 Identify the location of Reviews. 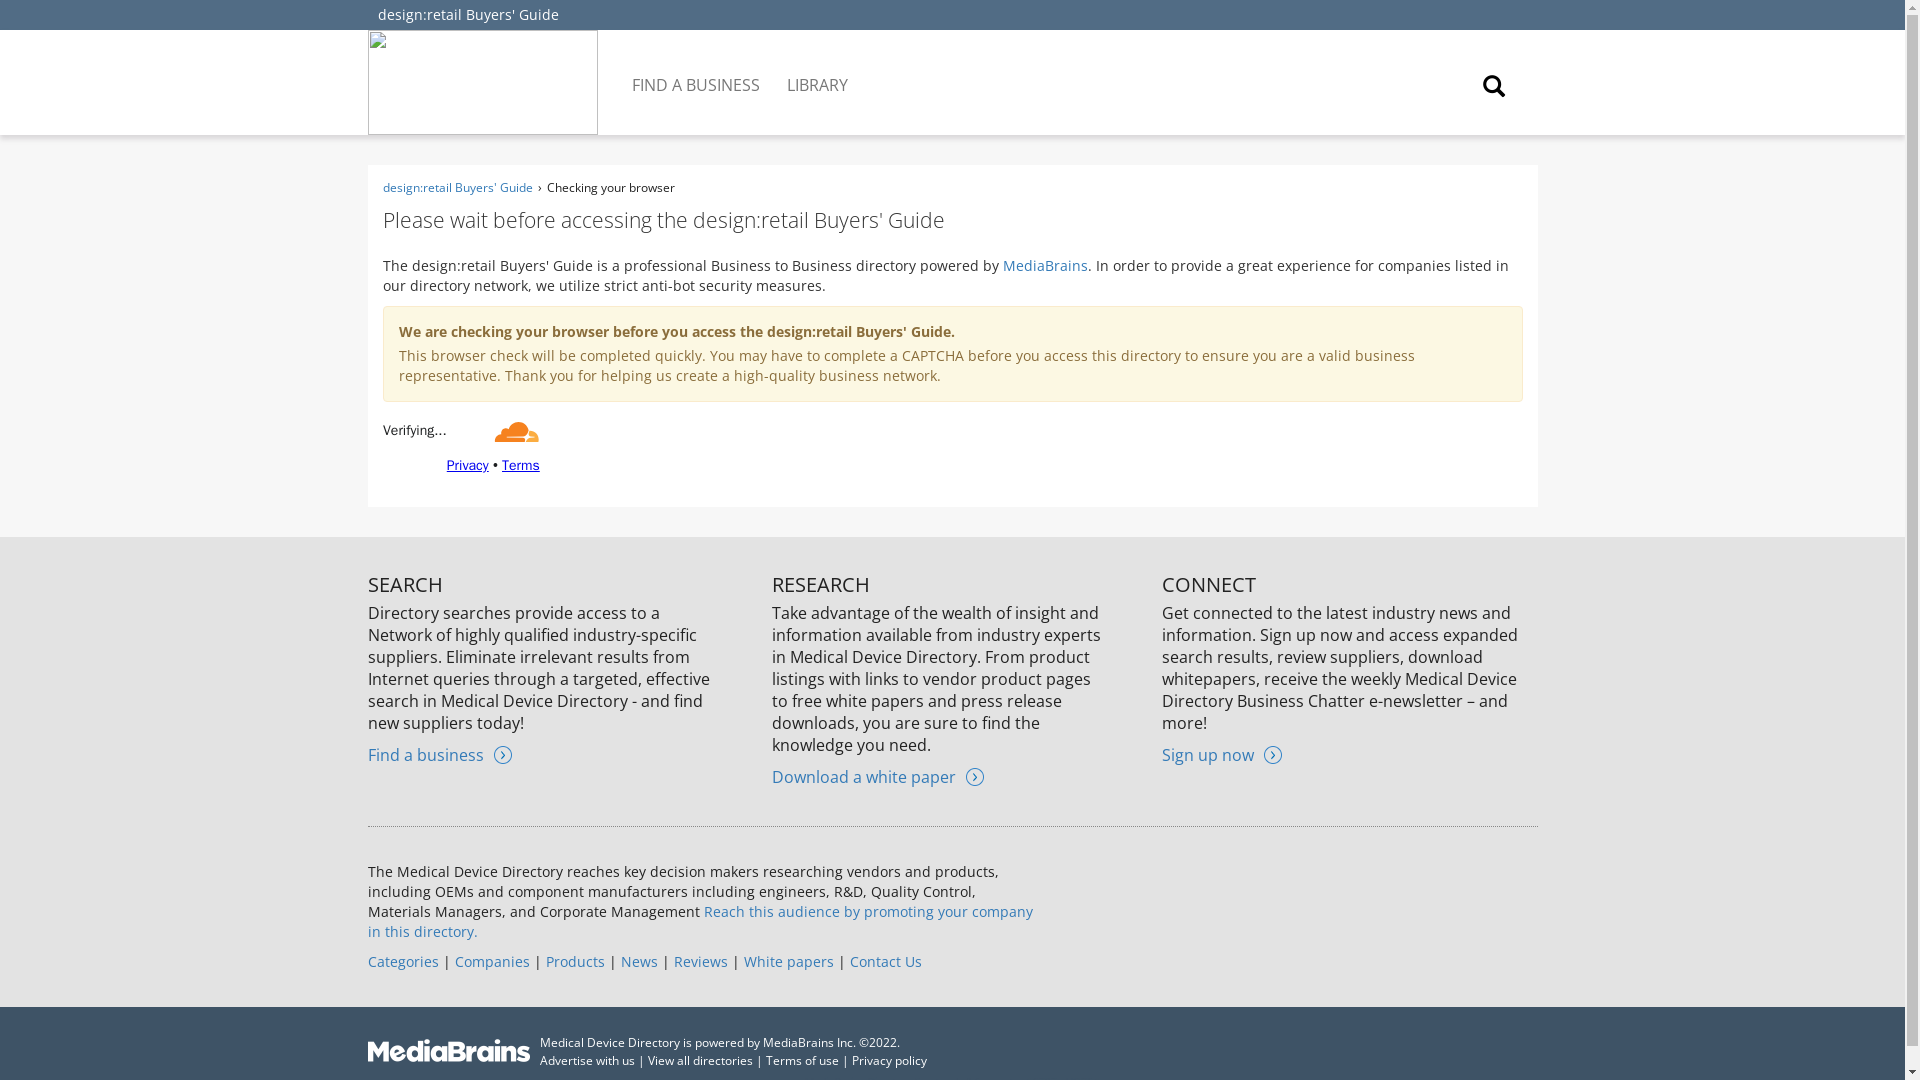
(700, 960).